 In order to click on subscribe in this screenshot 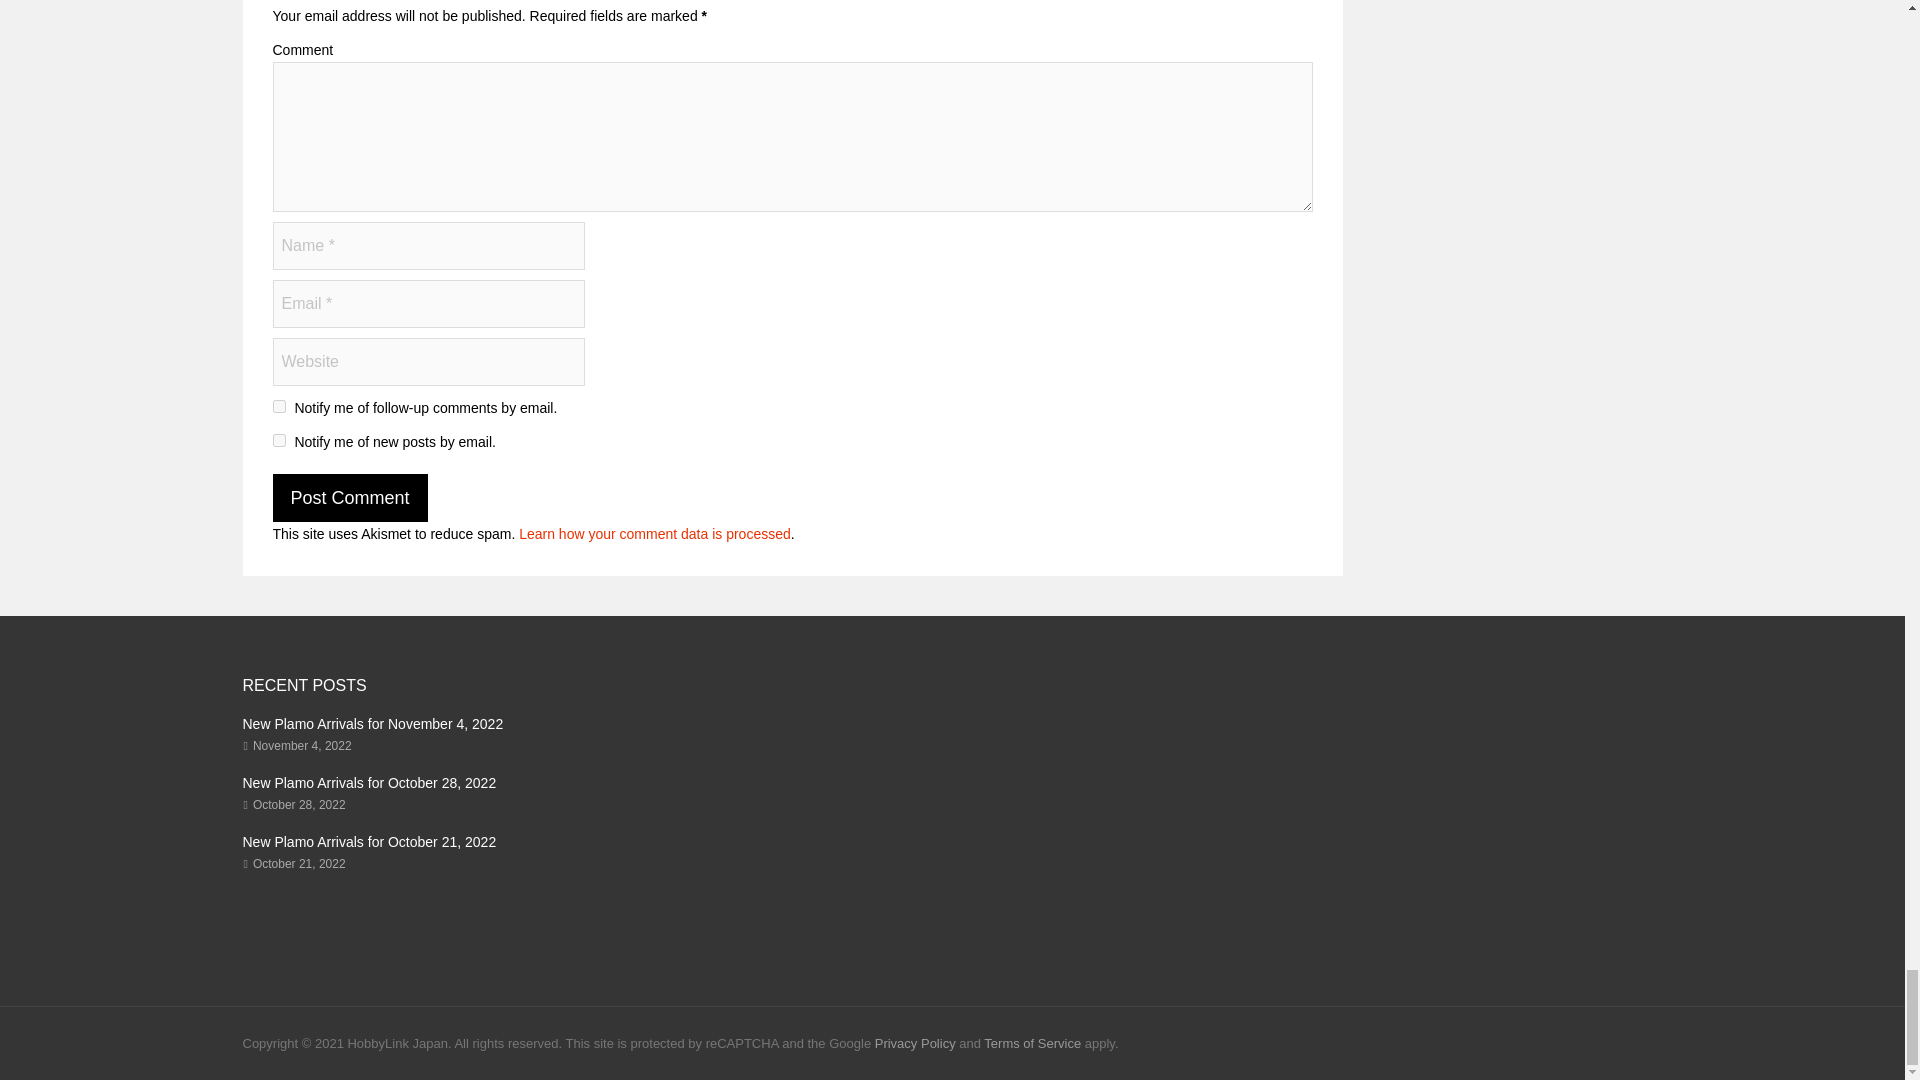, I will do `click(278, 440)`.